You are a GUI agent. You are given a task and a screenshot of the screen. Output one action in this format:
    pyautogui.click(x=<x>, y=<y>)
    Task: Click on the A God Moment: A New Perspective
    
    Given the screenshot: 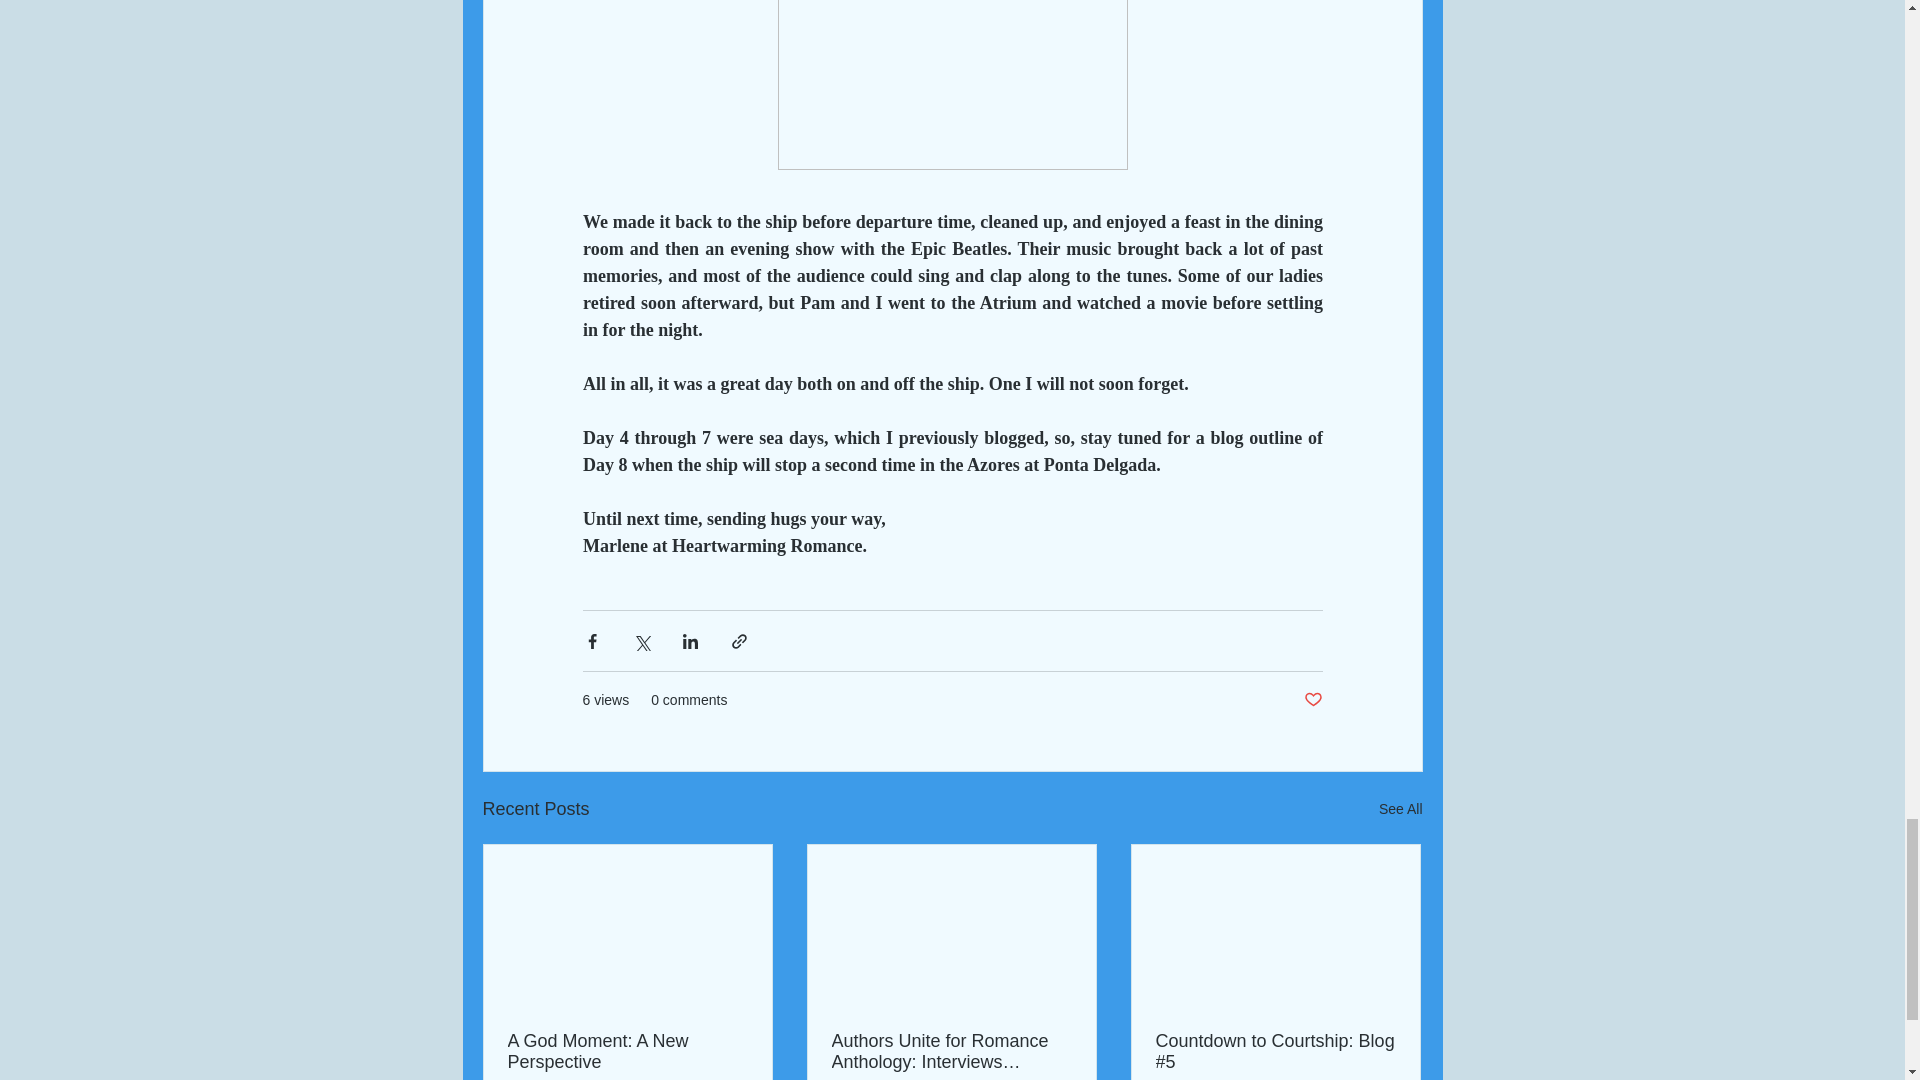 What is the action you would take?
    pyautogui.click(x=628, y=1052)
    